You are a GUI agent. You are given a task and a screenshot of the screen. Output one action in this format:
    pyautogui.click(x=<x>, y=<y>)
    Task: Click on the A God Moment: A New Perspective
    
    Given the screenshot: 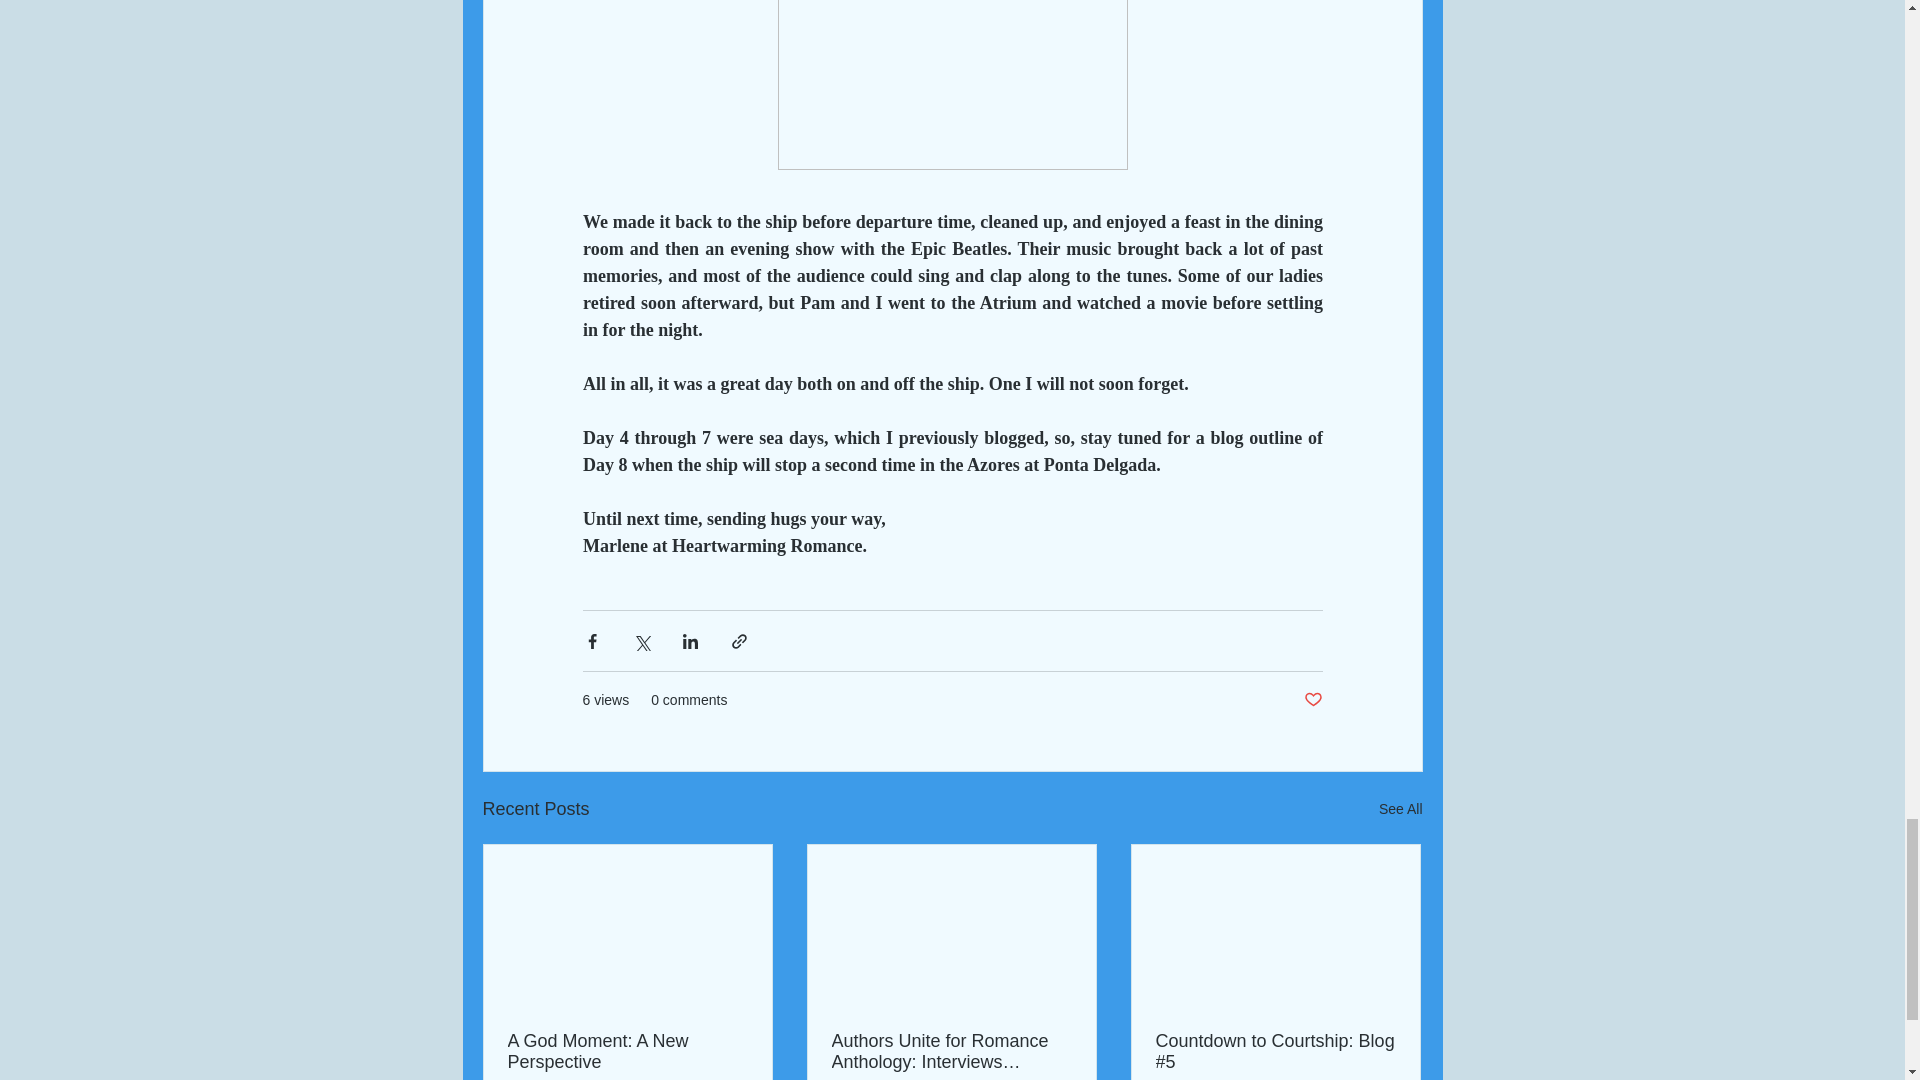 What is the action you would take?
    pyautogui.click(x=628, y=1052)
    